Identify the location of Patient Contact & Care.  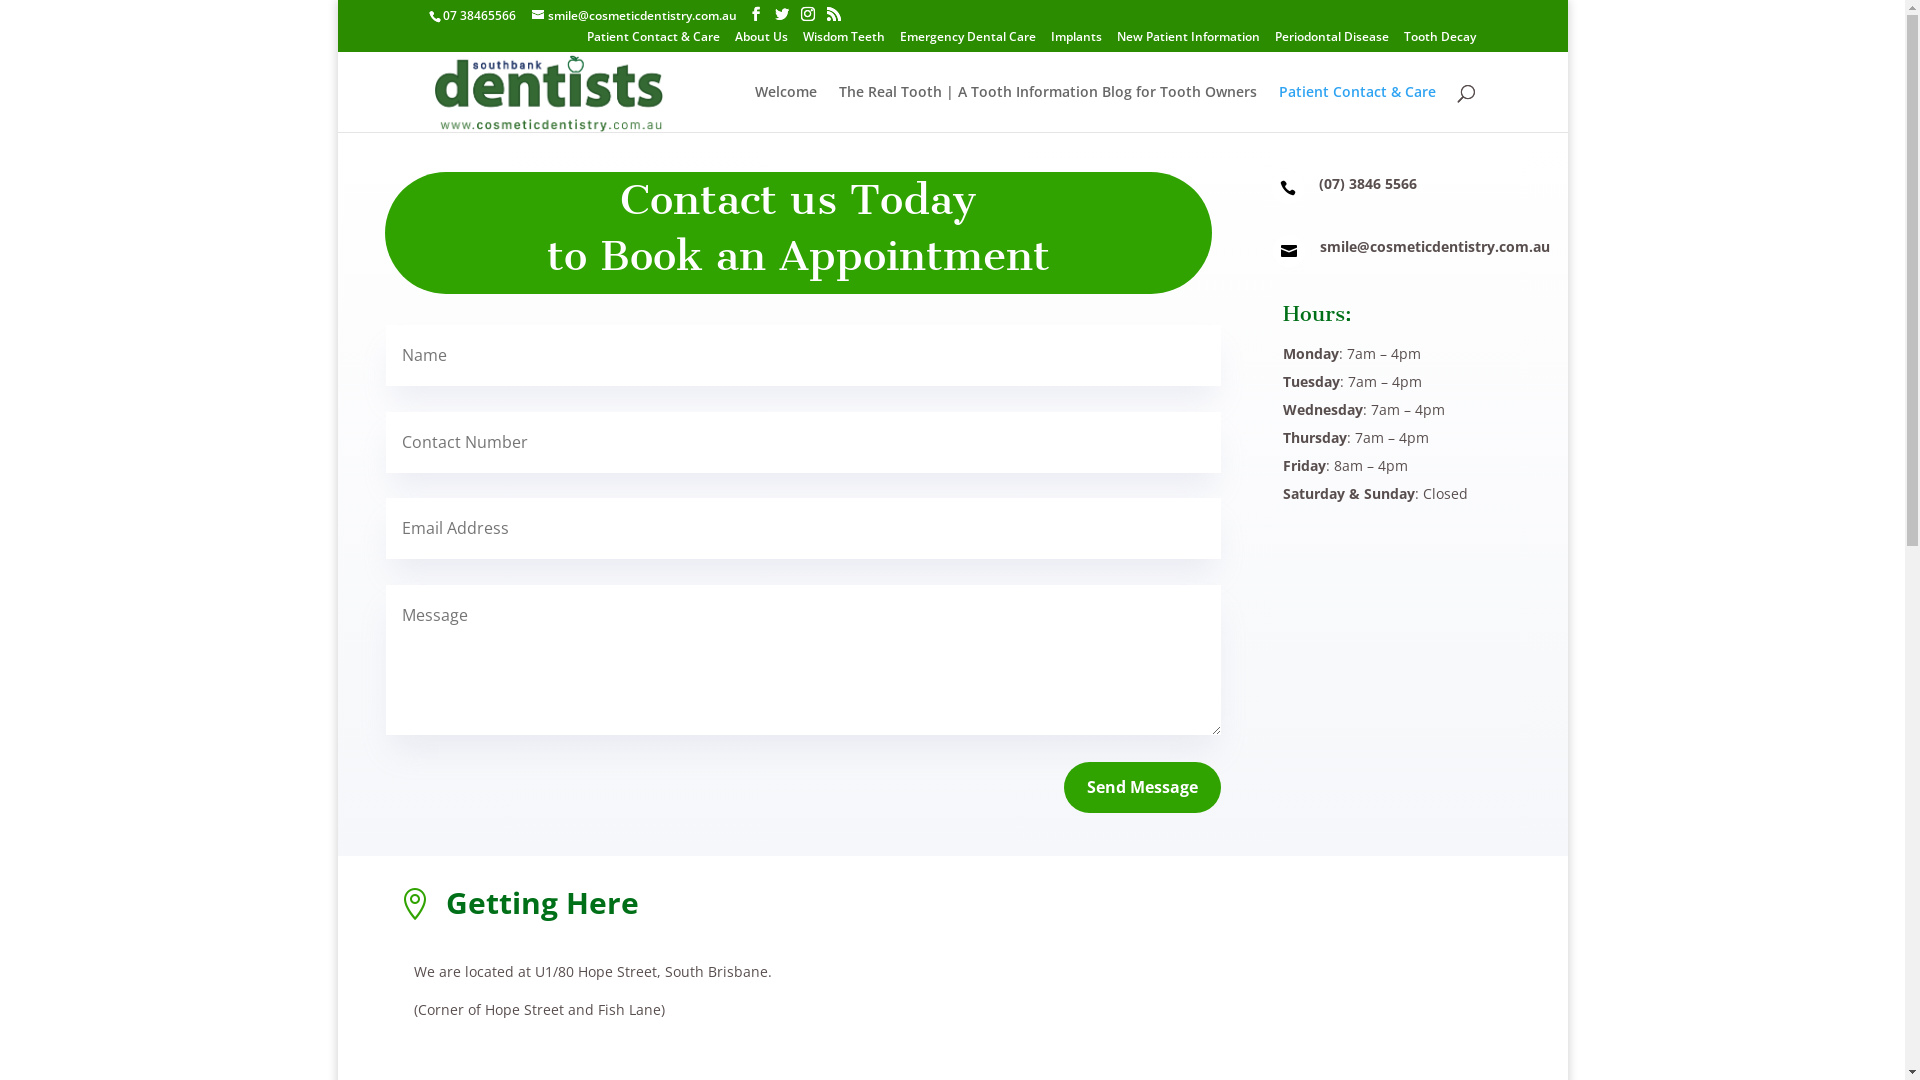
(654, 42).